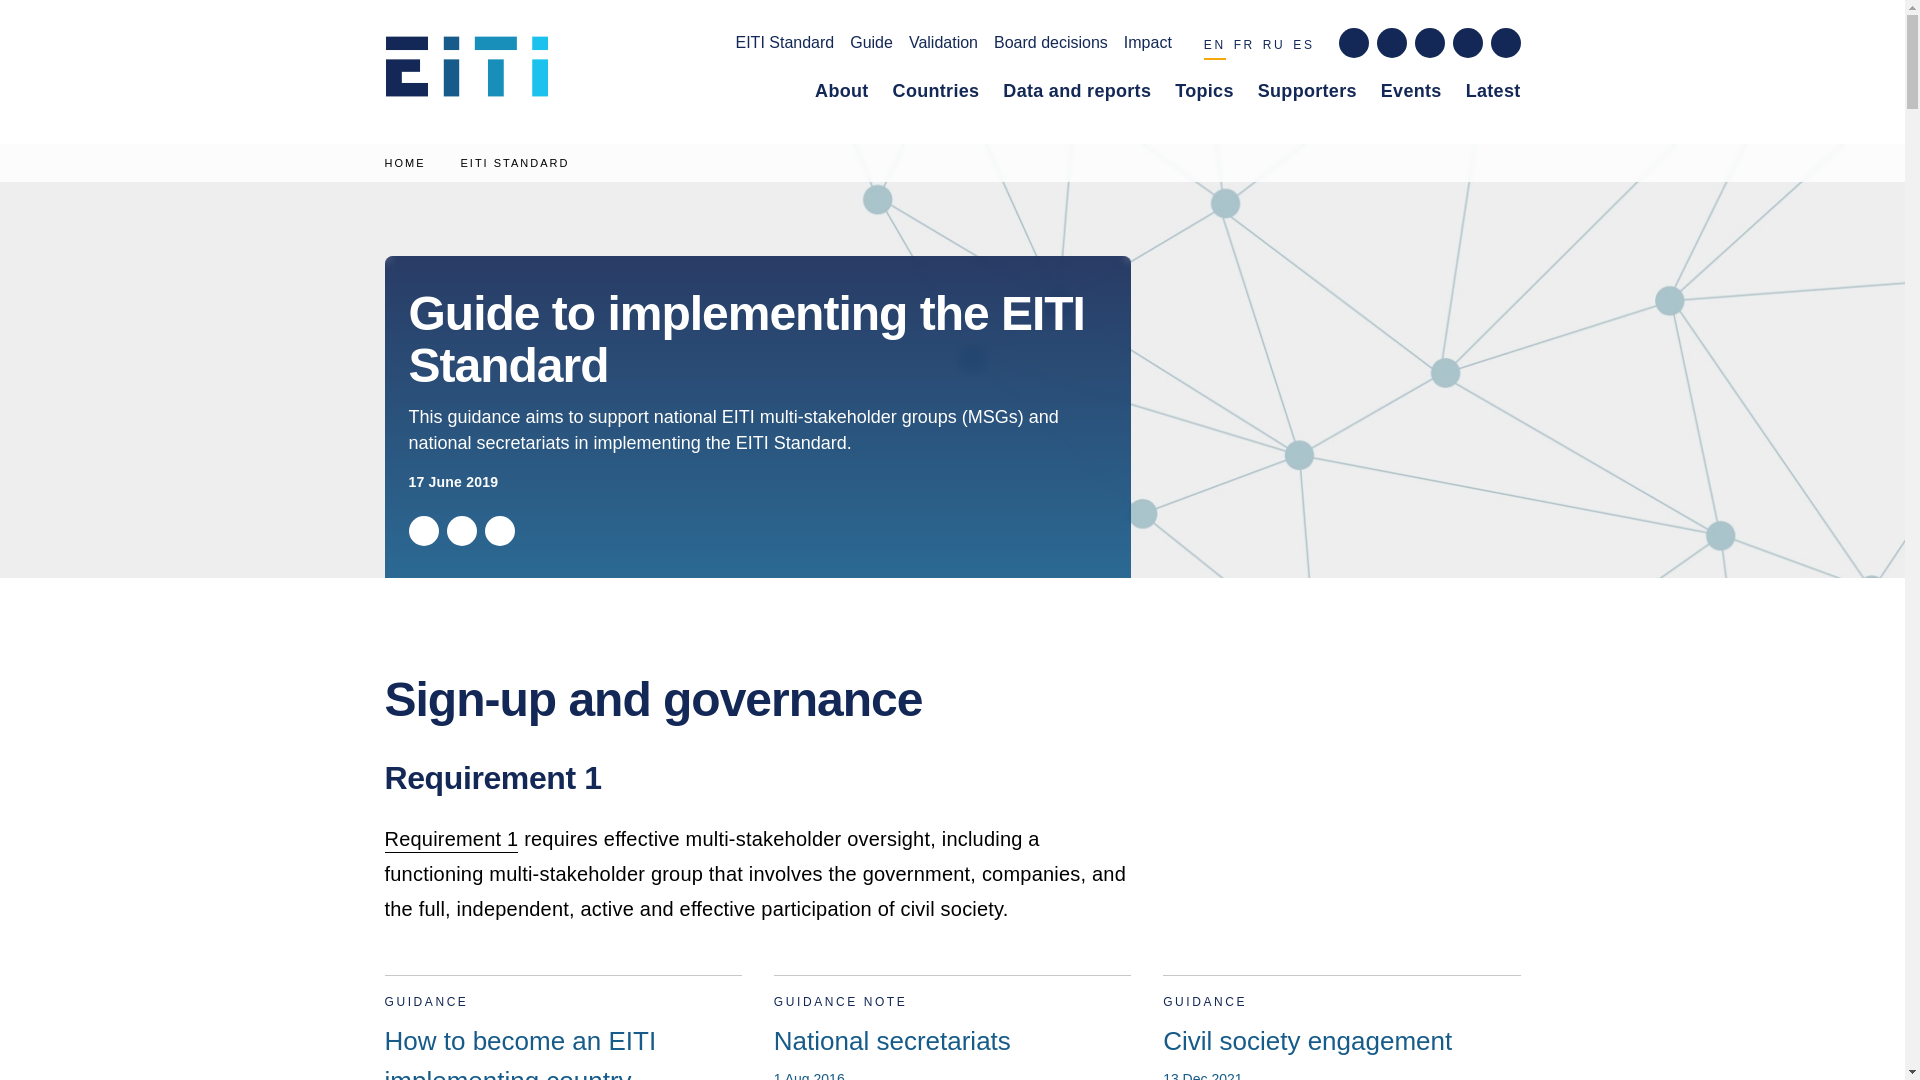 This screenshot has width=1920, height=1080. I want to click on Return to the homepage, so click(473, 72).